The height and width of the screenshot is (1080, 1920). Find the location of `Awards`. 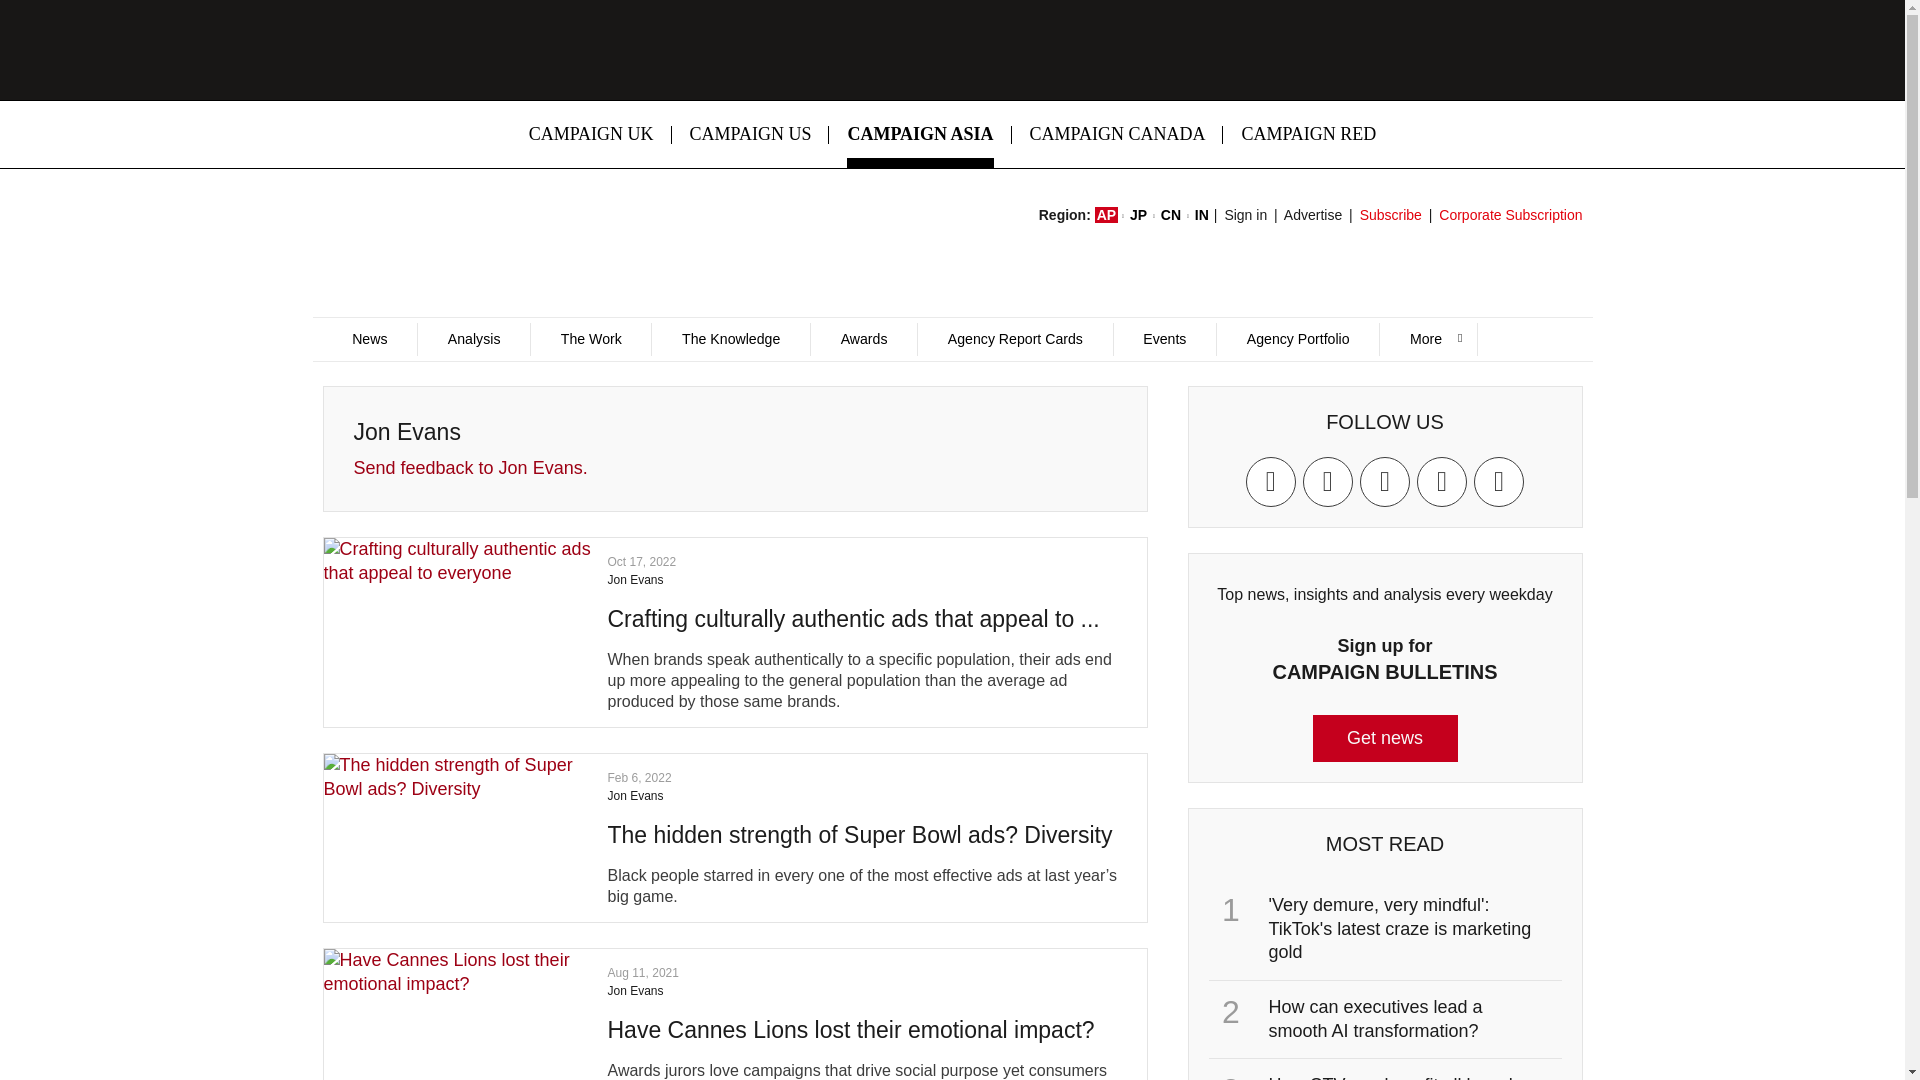

Awards is located at coordinates (864, 339).